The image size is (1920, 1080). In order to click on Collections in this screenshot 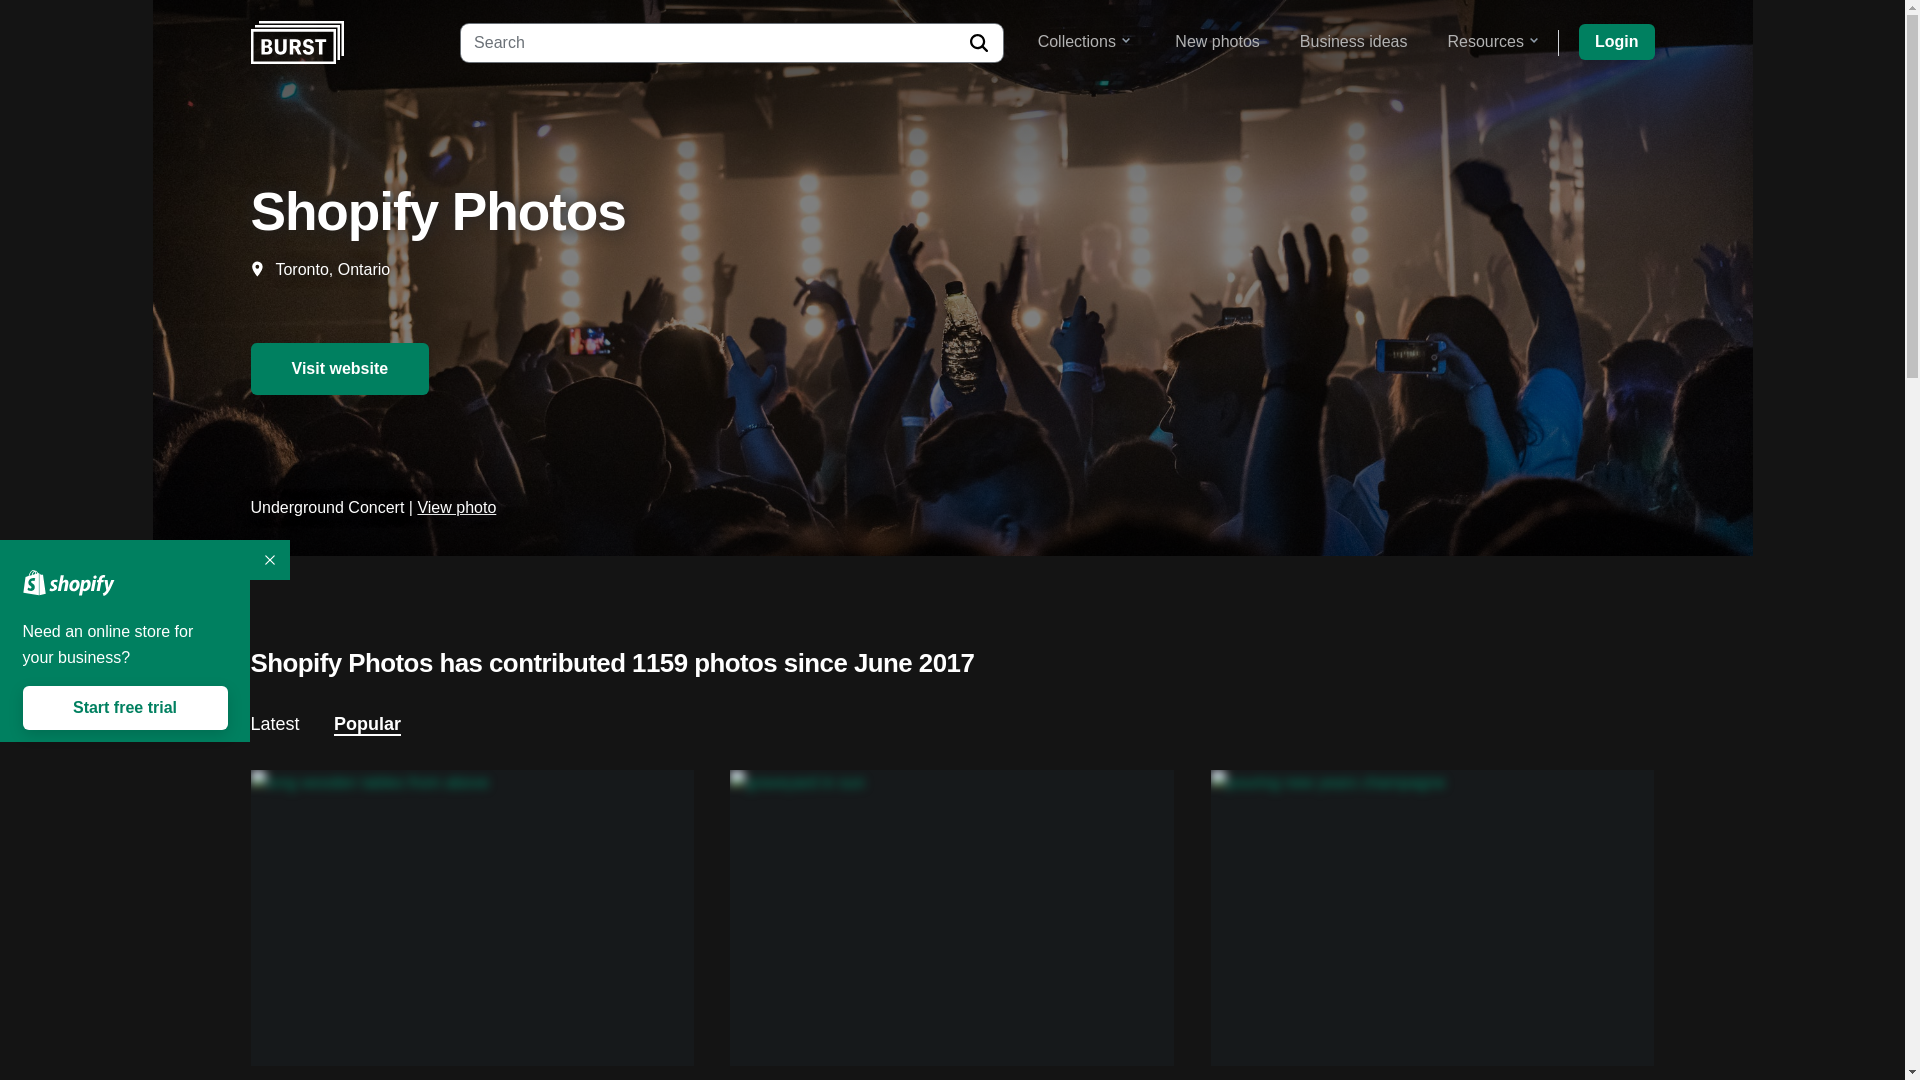, I will do `click(1084, 41)`.